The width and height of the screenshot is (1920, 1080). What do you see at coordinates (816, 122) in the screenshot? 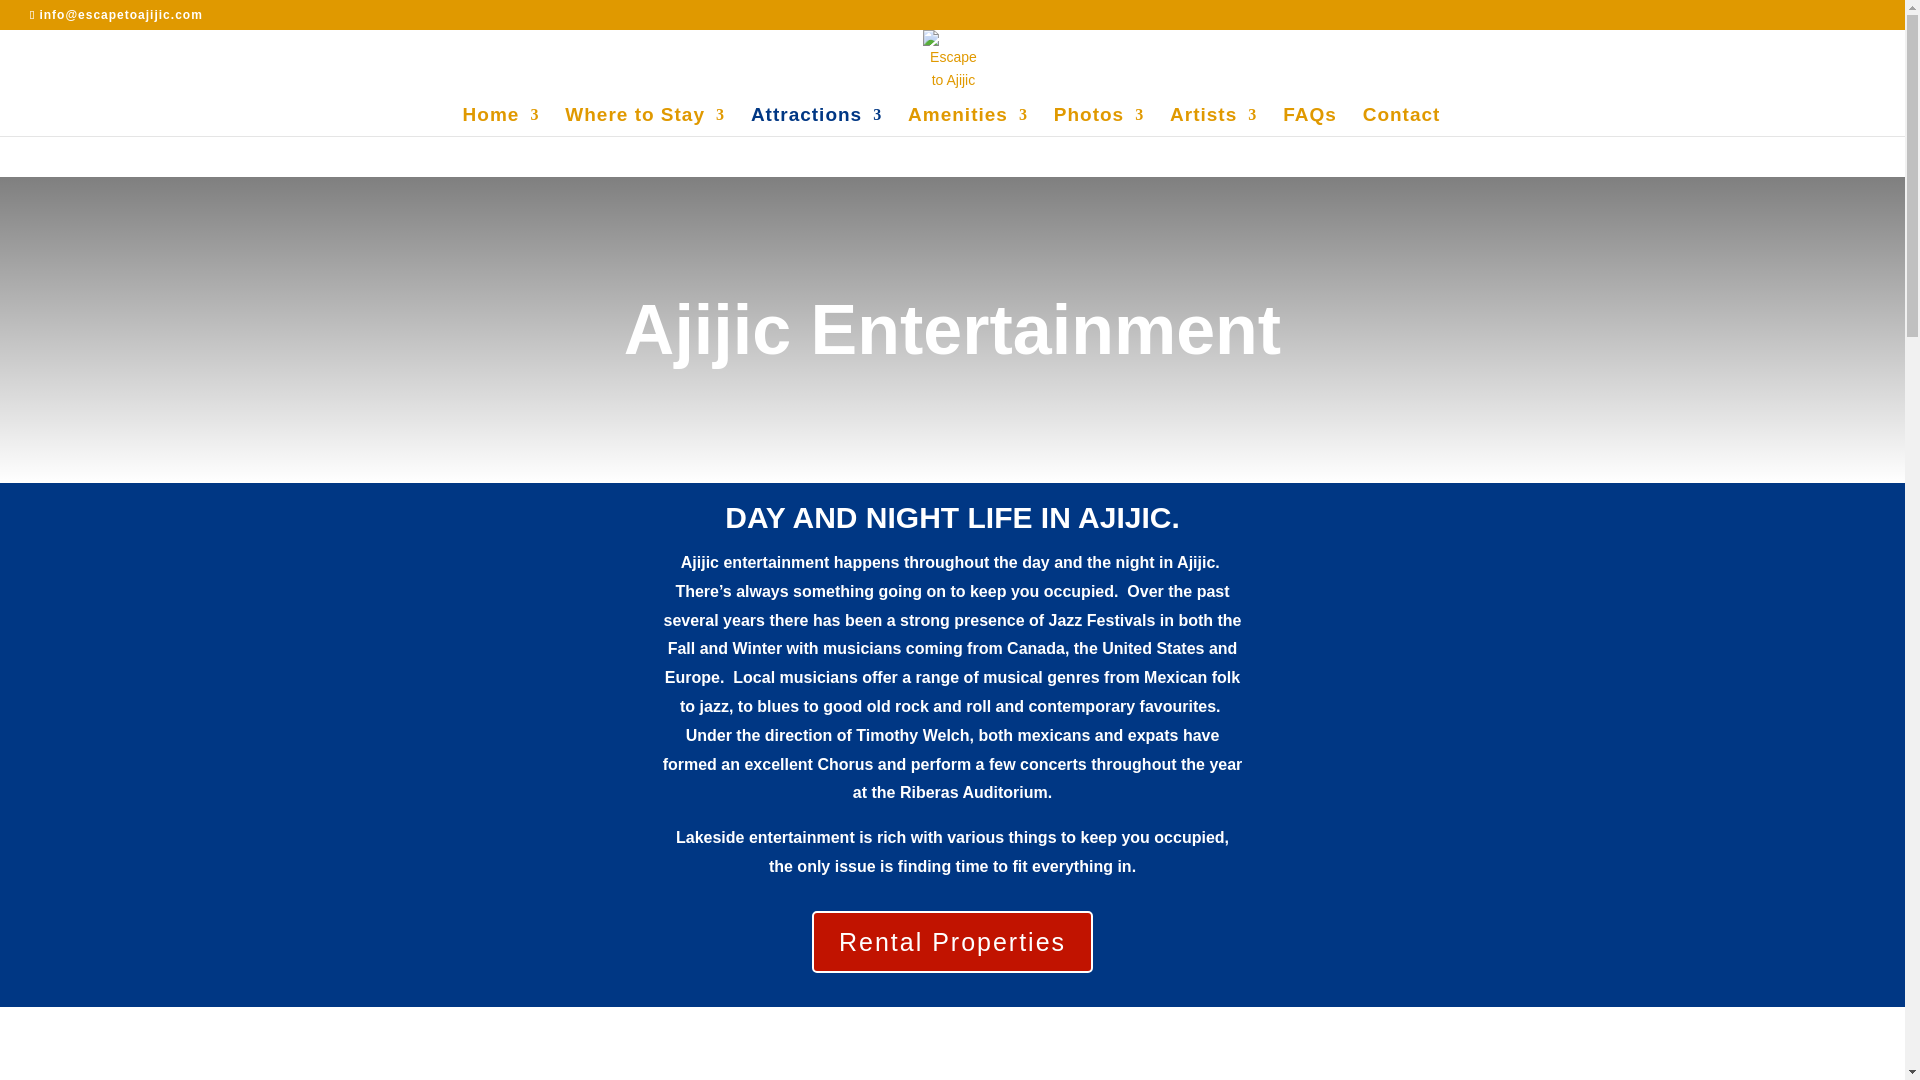
I see `Attractions` at bounding box center [816, 122].